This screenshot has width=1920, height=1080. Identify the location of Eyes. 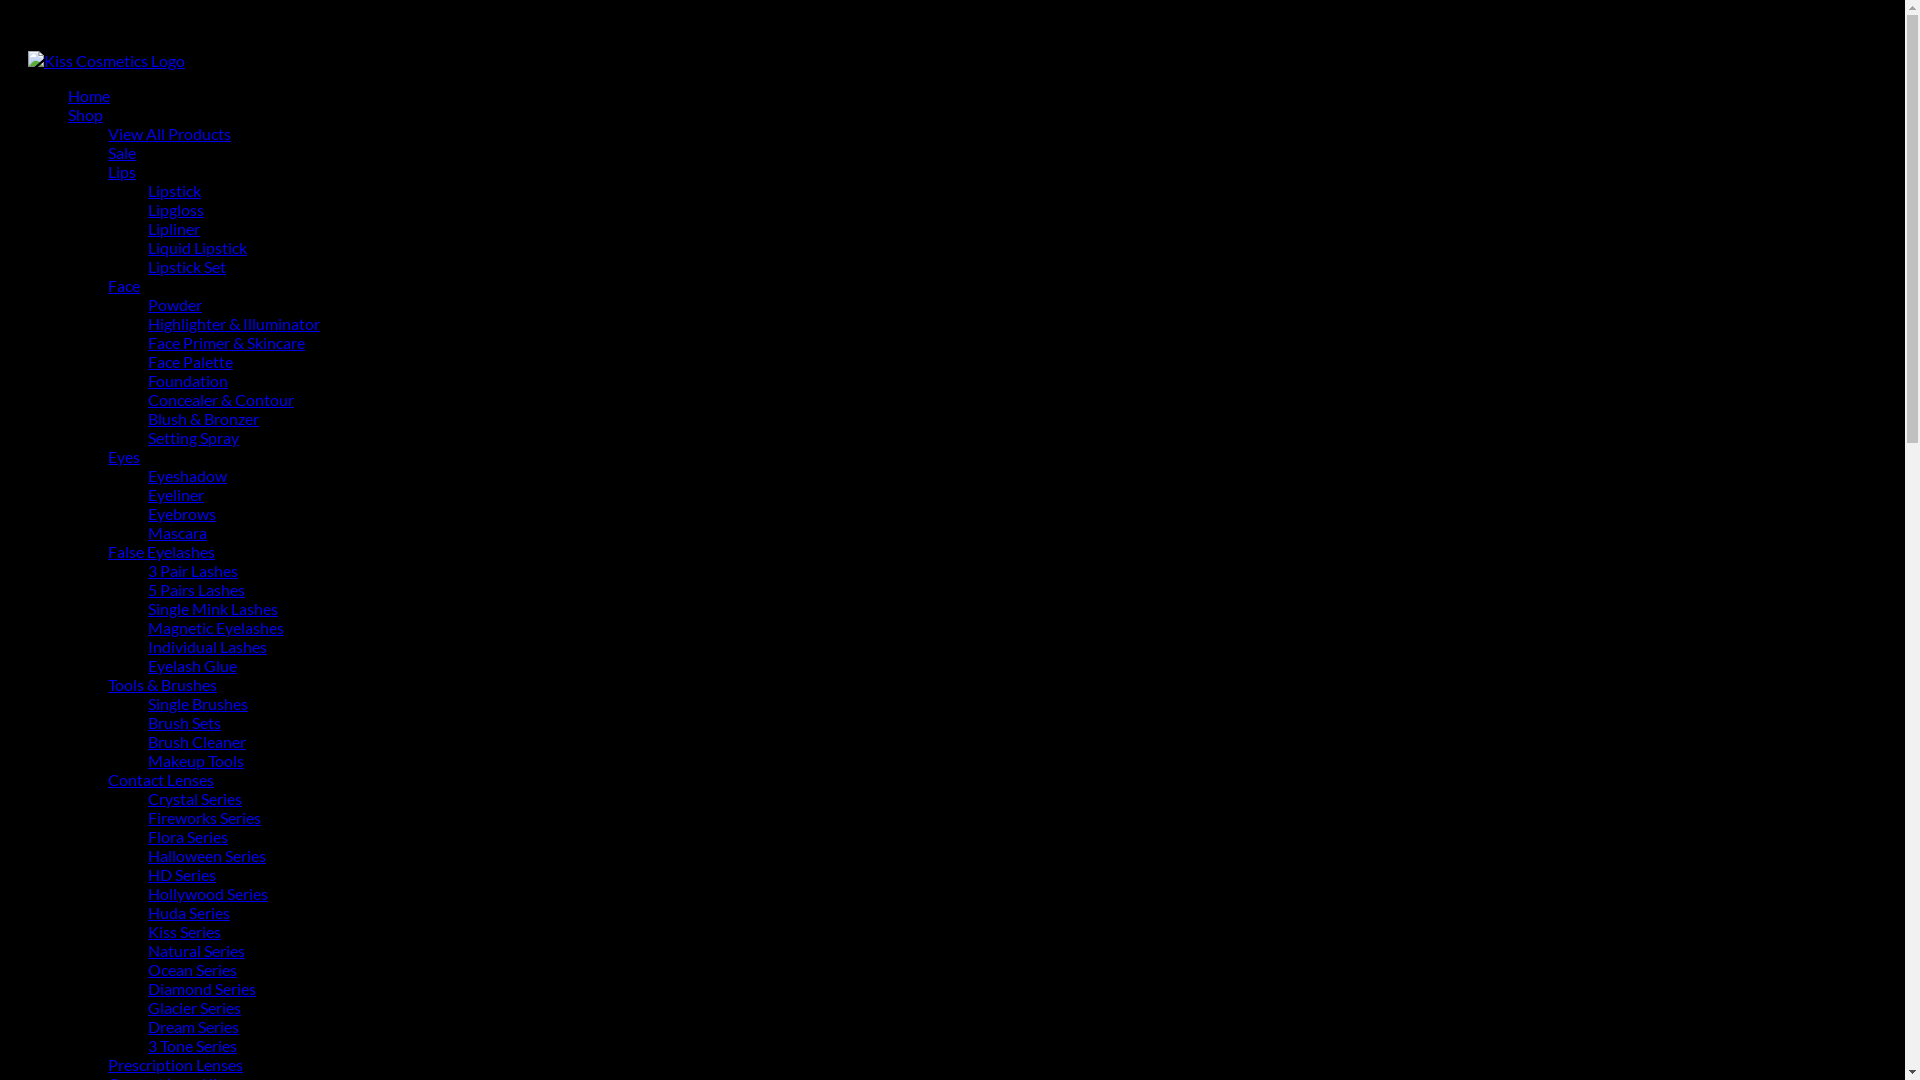
(124, 456).